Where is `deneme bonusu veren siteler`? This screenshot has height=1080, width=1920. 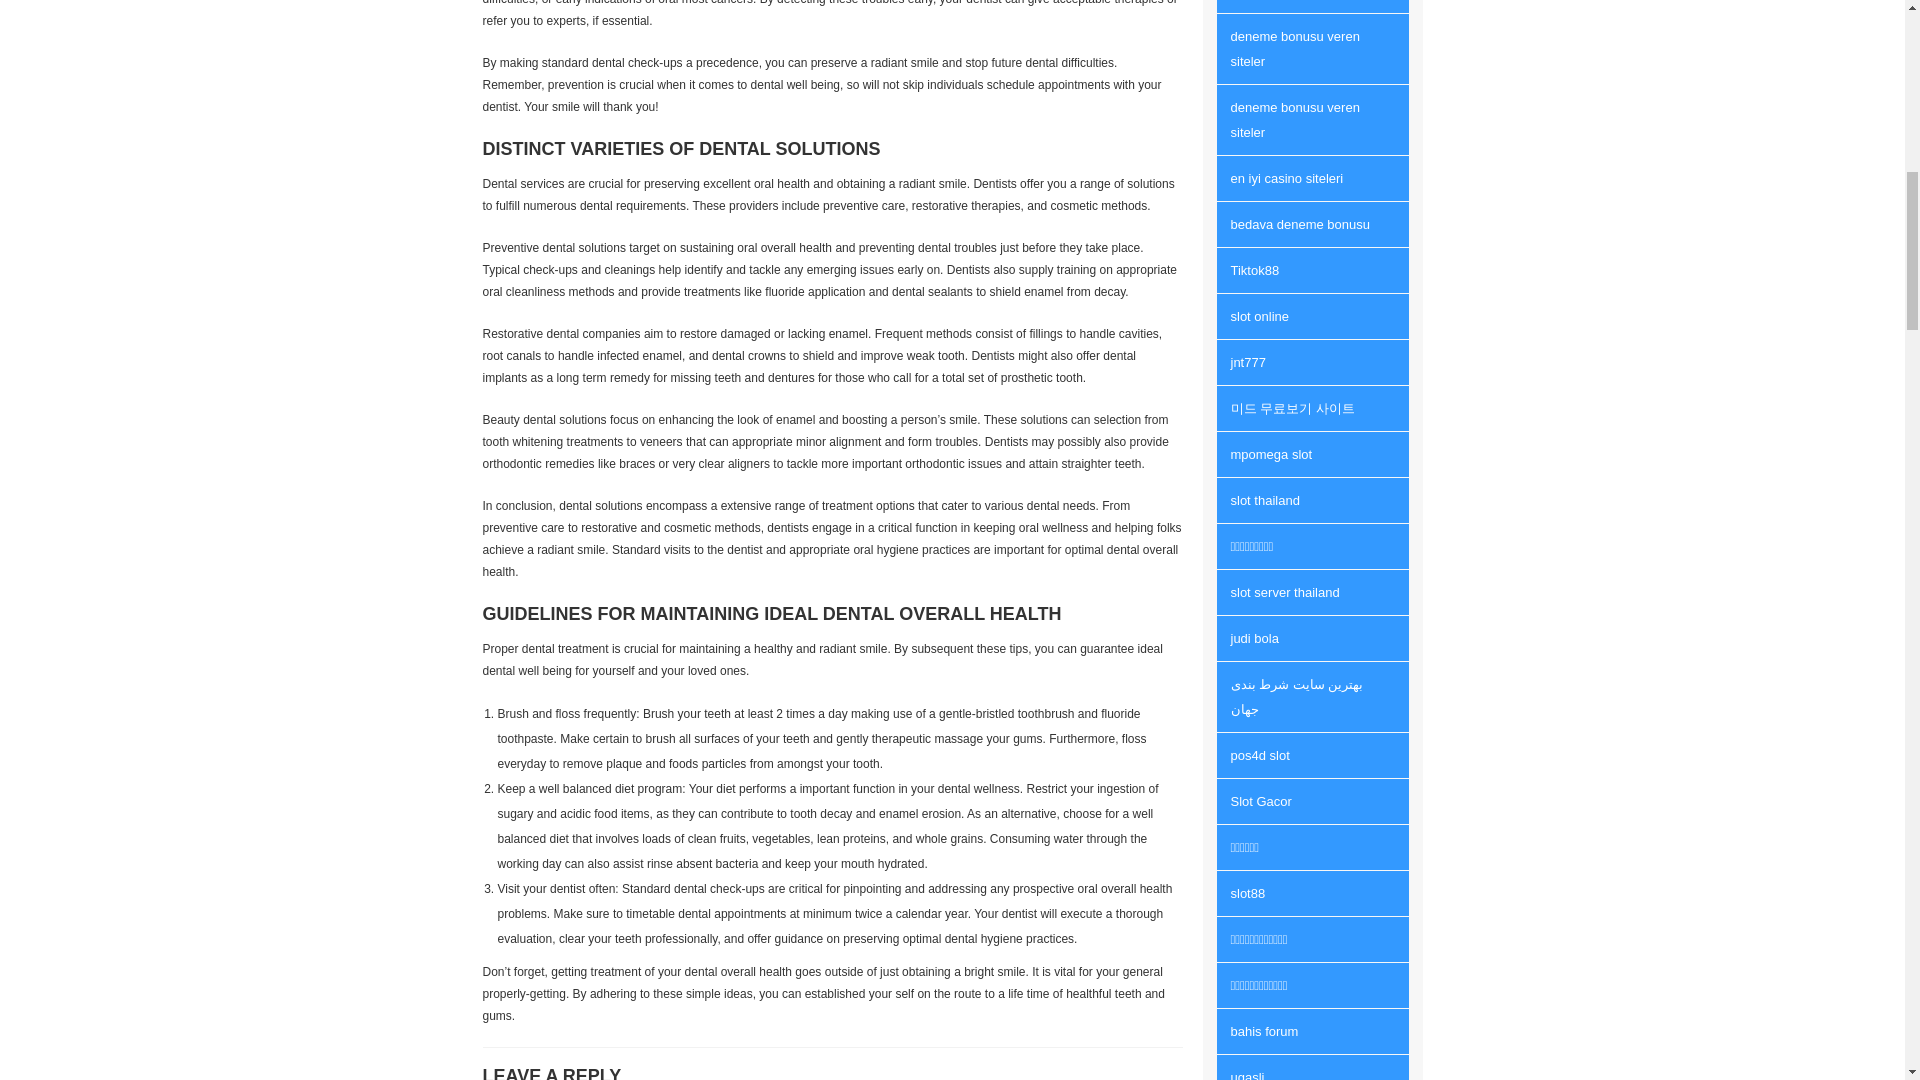
deneme bonusu veren siteler is located at coordinates (1311, 49).